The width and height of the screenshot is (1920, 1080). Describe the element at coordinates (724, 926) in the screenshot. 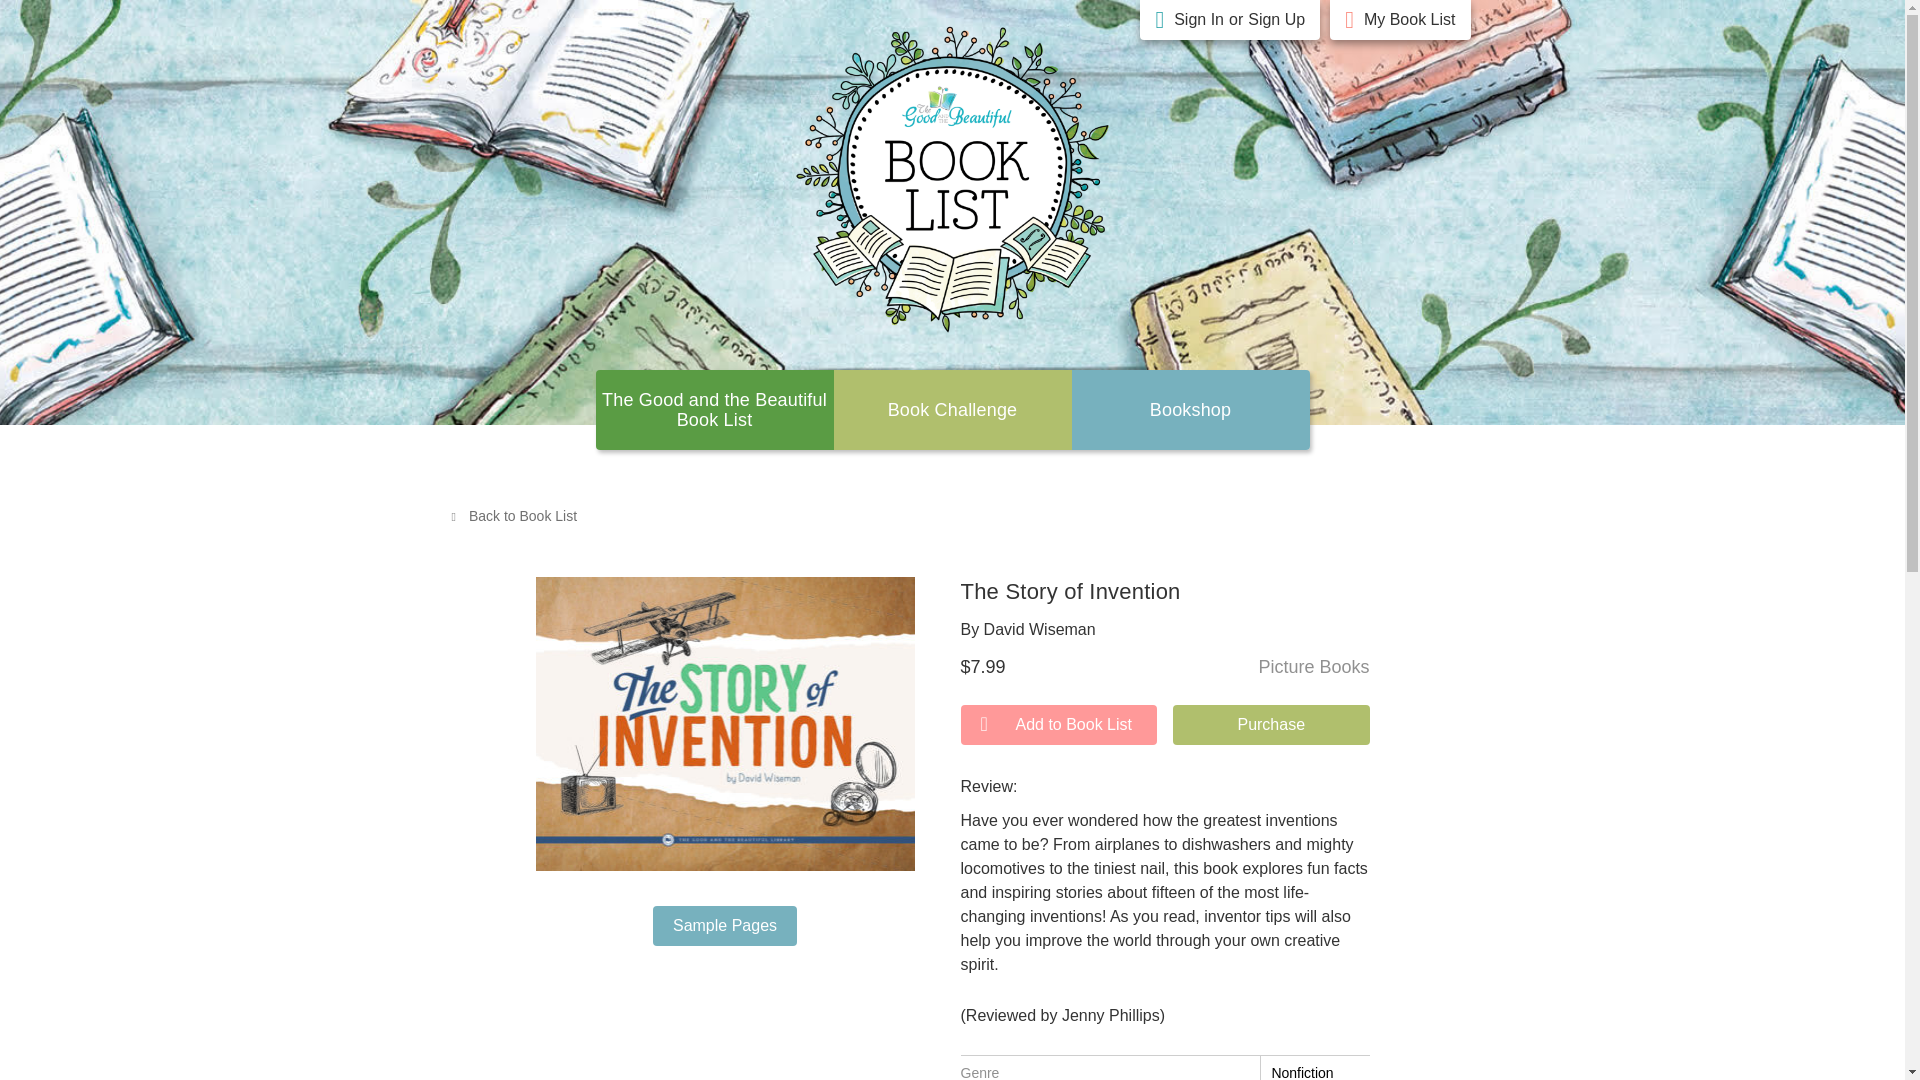

I see `Sample Pages` at that location.